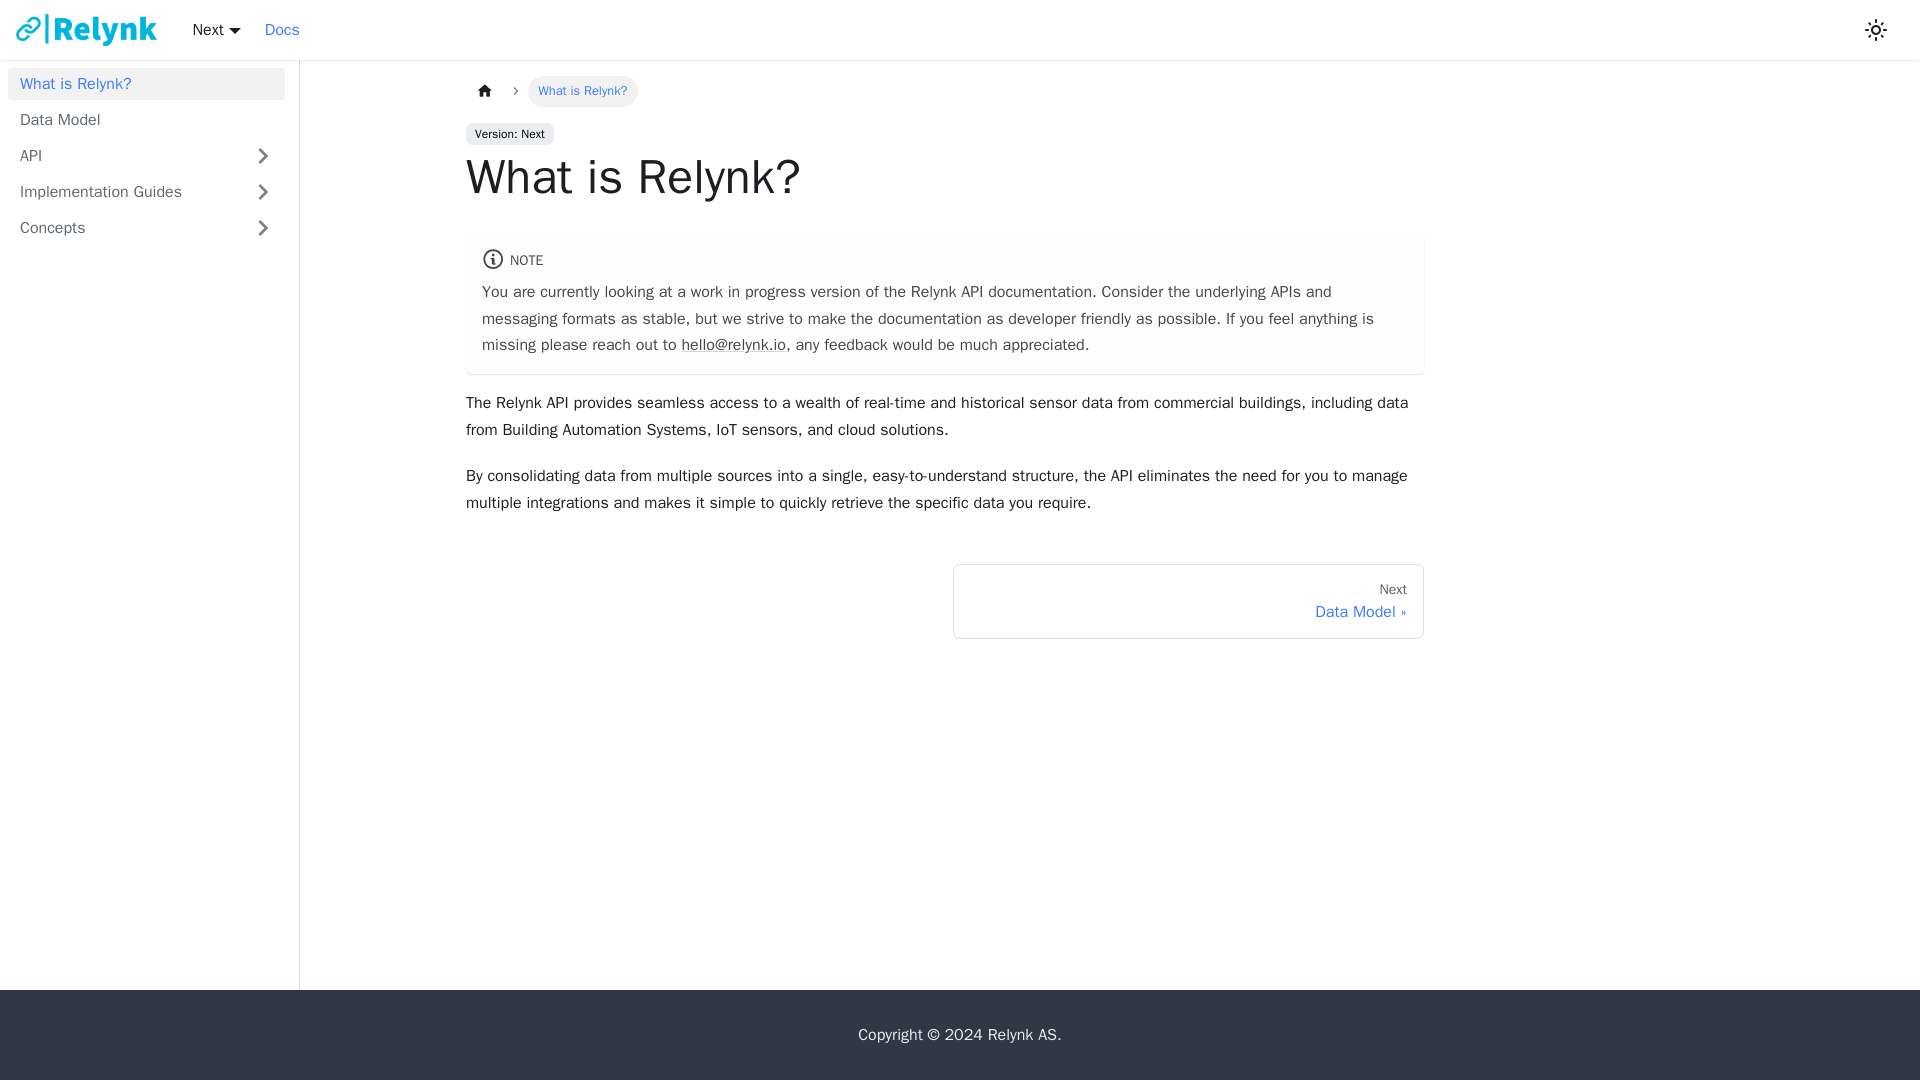 The image size is (1920, 1080). I want to click on Docs, so click(146, 84).